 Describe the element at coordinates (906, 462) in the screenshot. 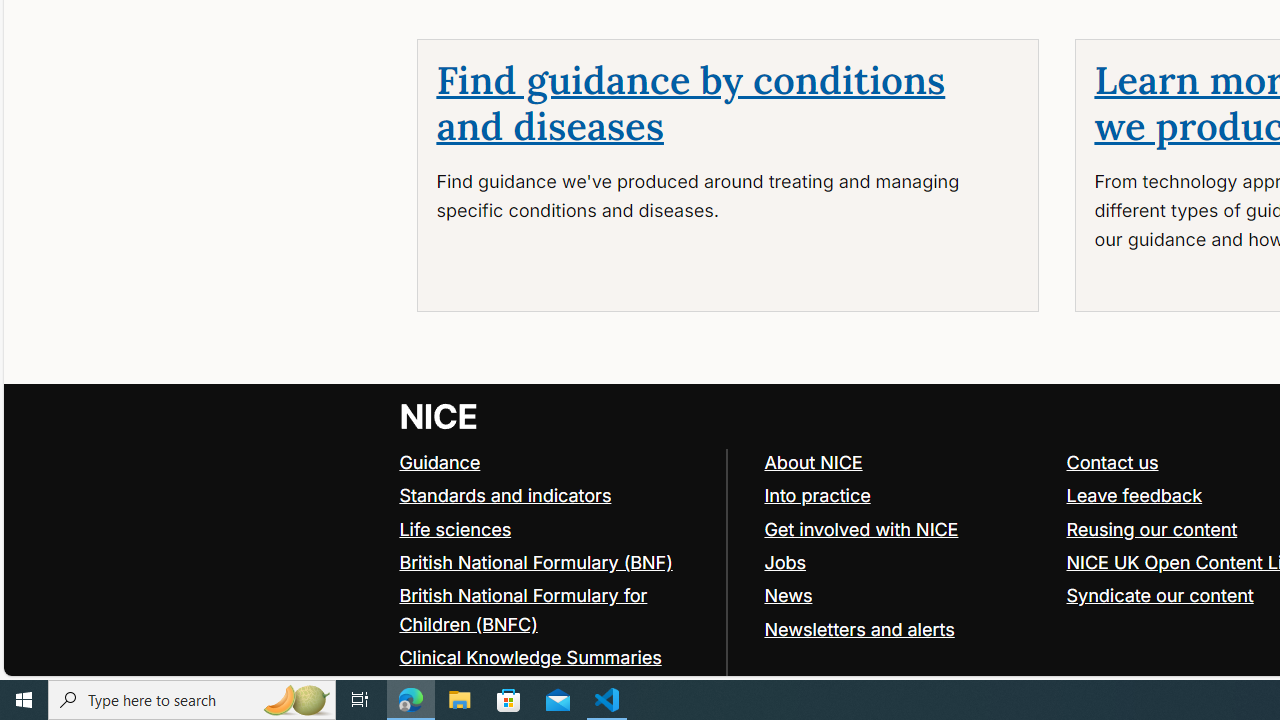

I see `About NICE` at that location.